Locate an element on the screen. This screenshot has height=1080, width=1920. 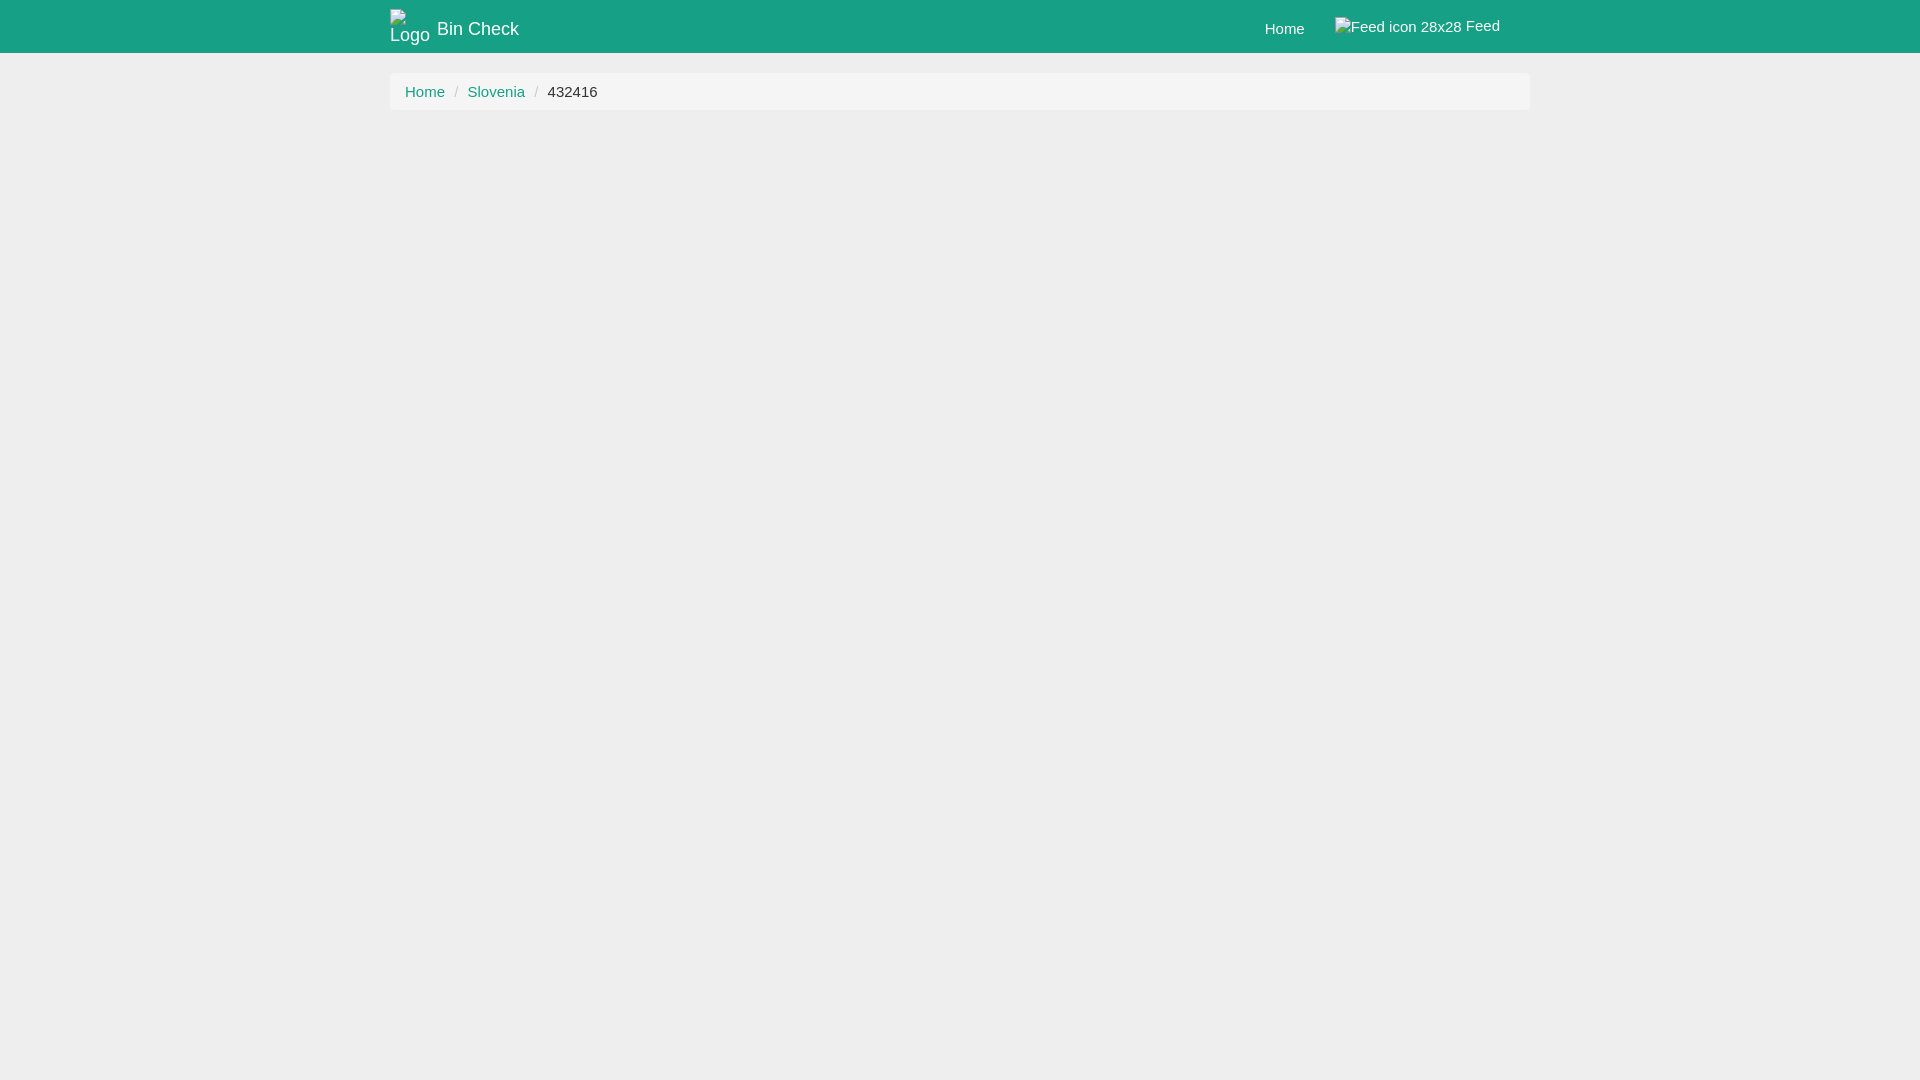
Slovenia is located at coordinates (497, 92).